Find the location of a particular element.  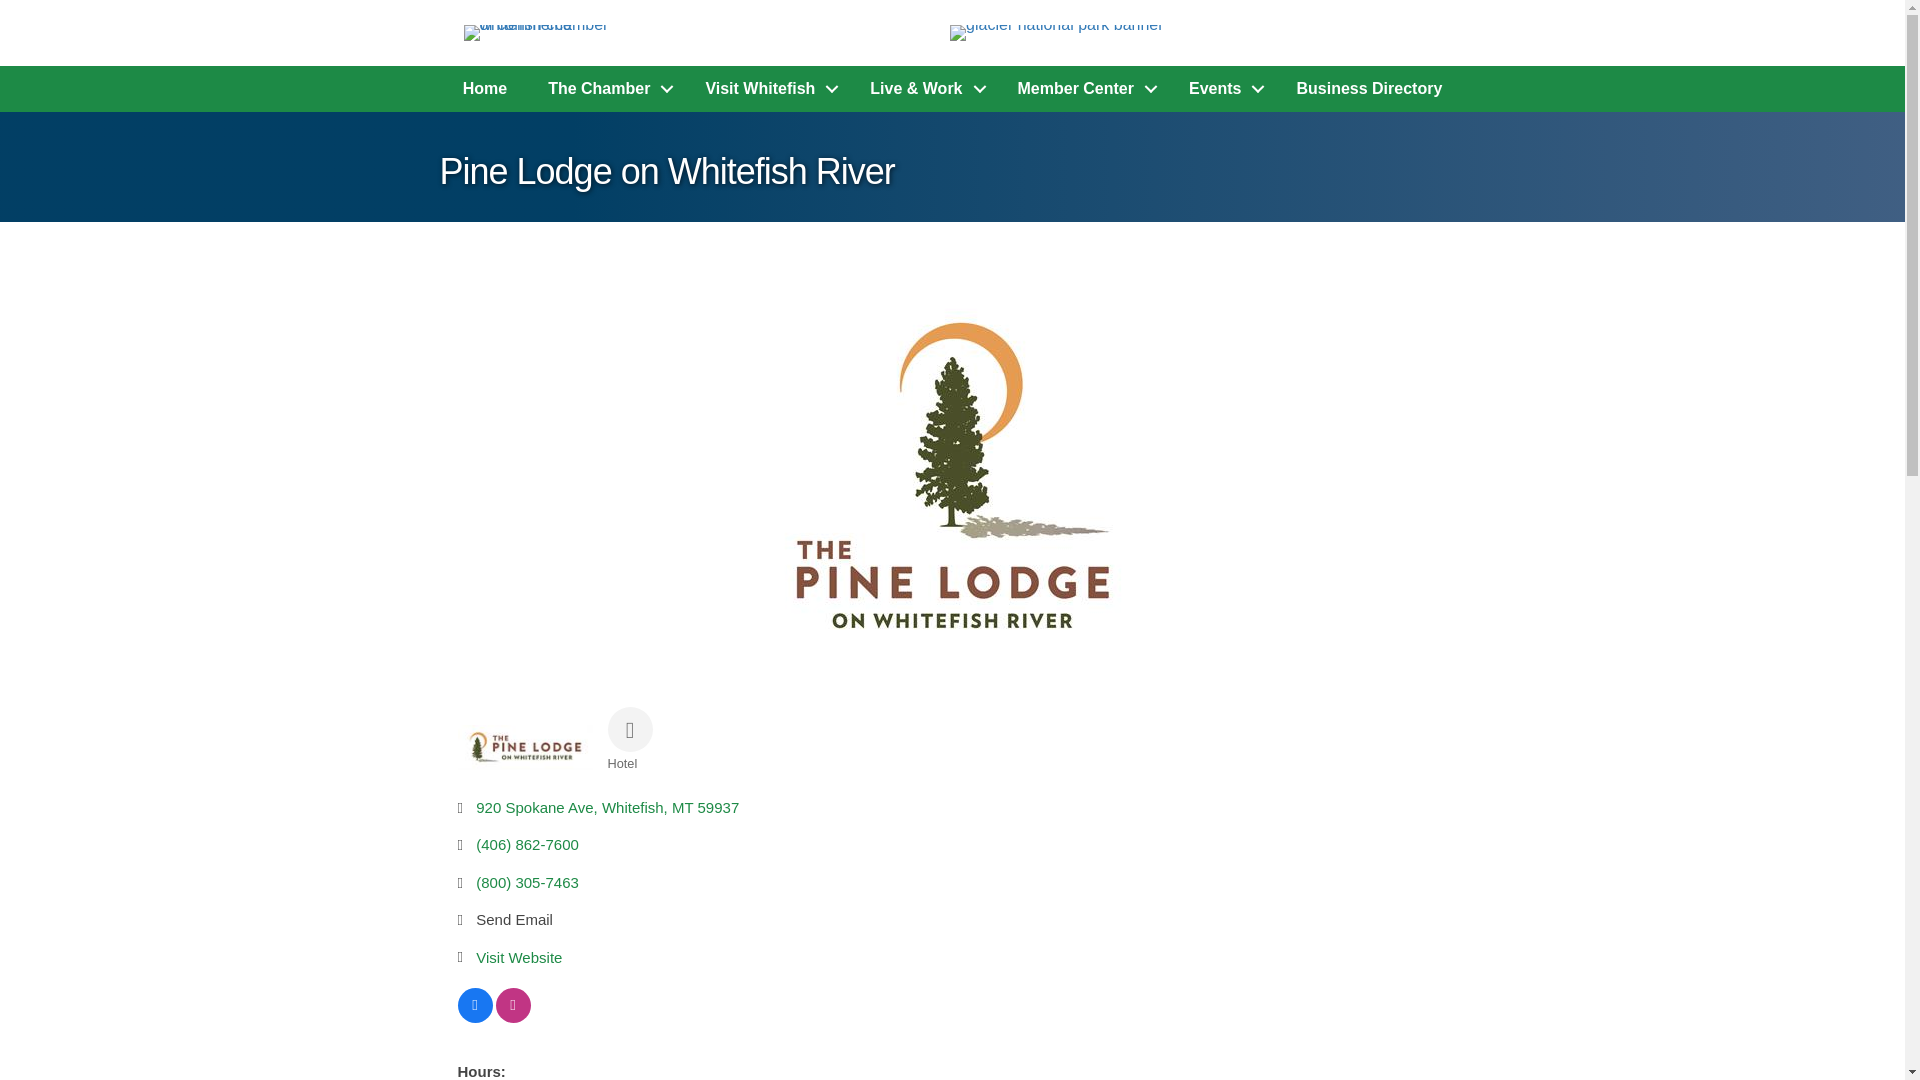

Home is located at coordinates (484, 88).